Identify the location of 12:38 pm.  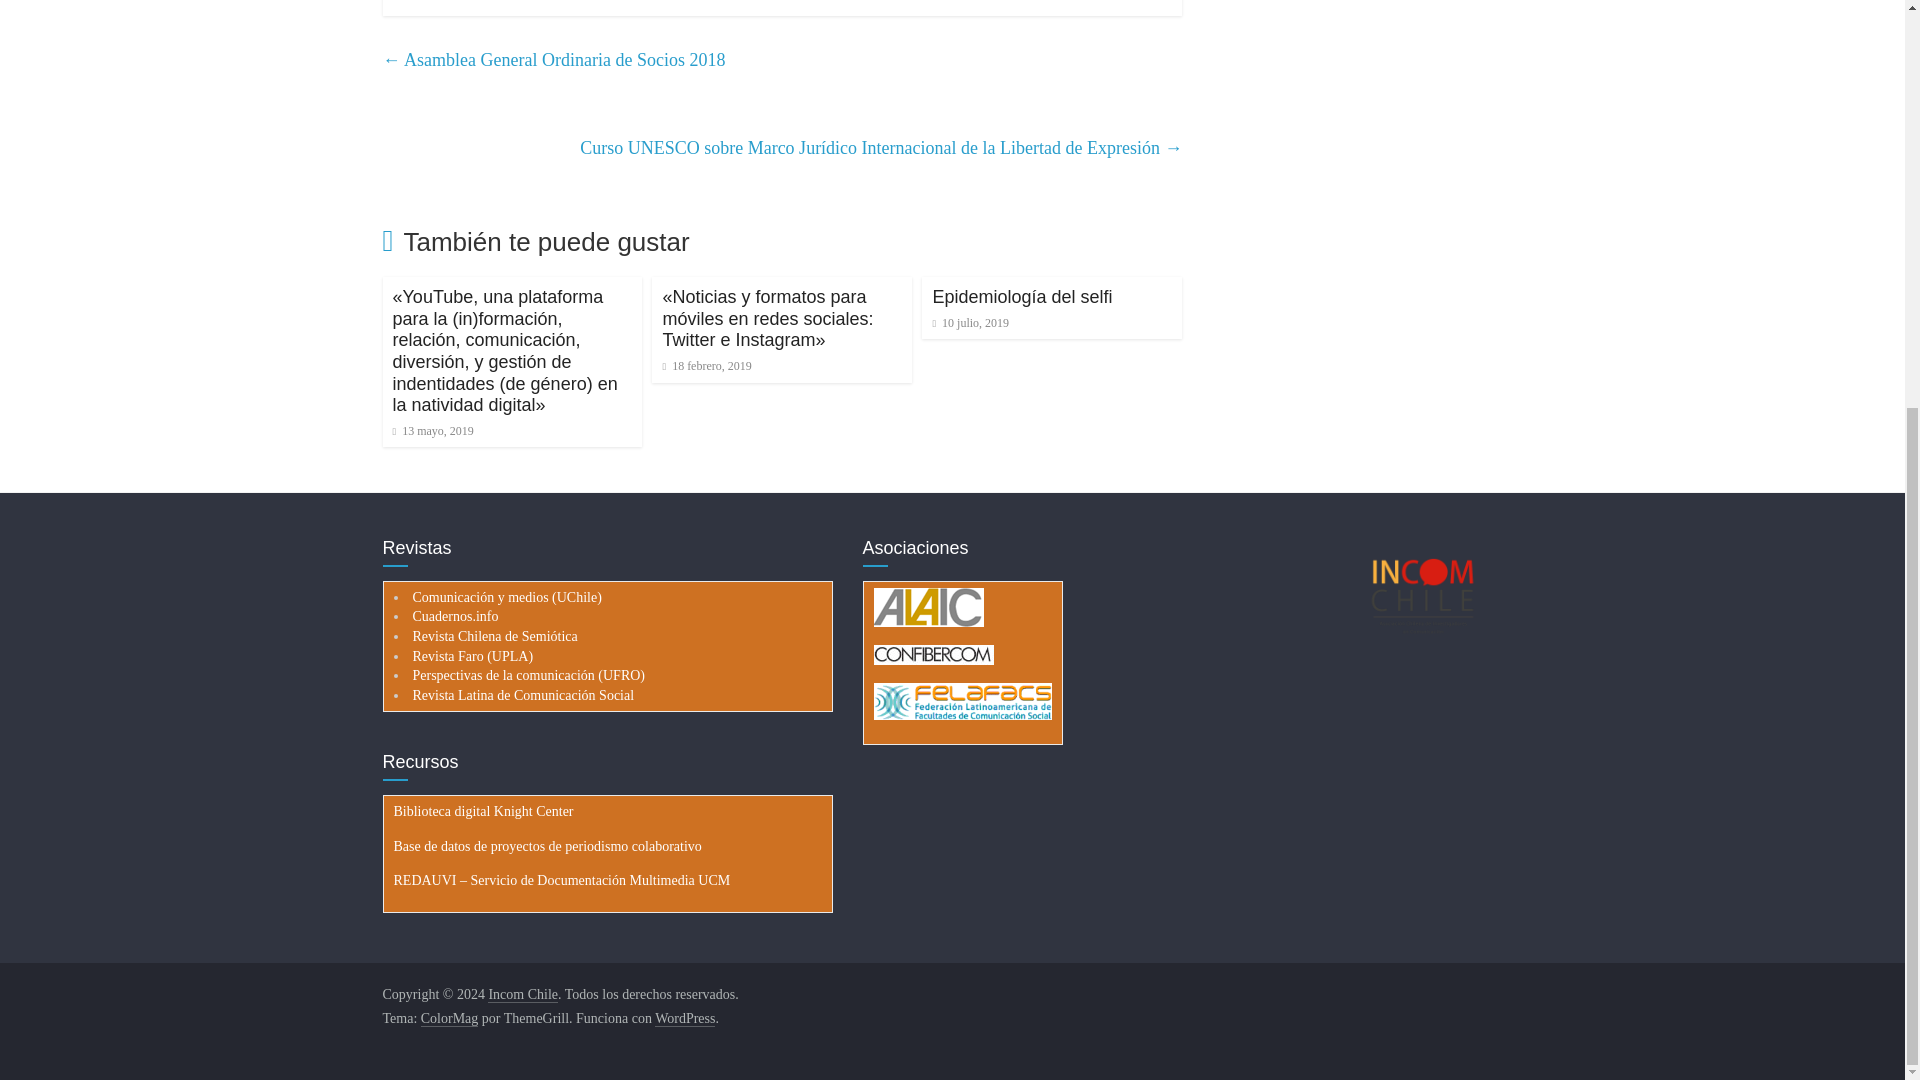
(970, 323).